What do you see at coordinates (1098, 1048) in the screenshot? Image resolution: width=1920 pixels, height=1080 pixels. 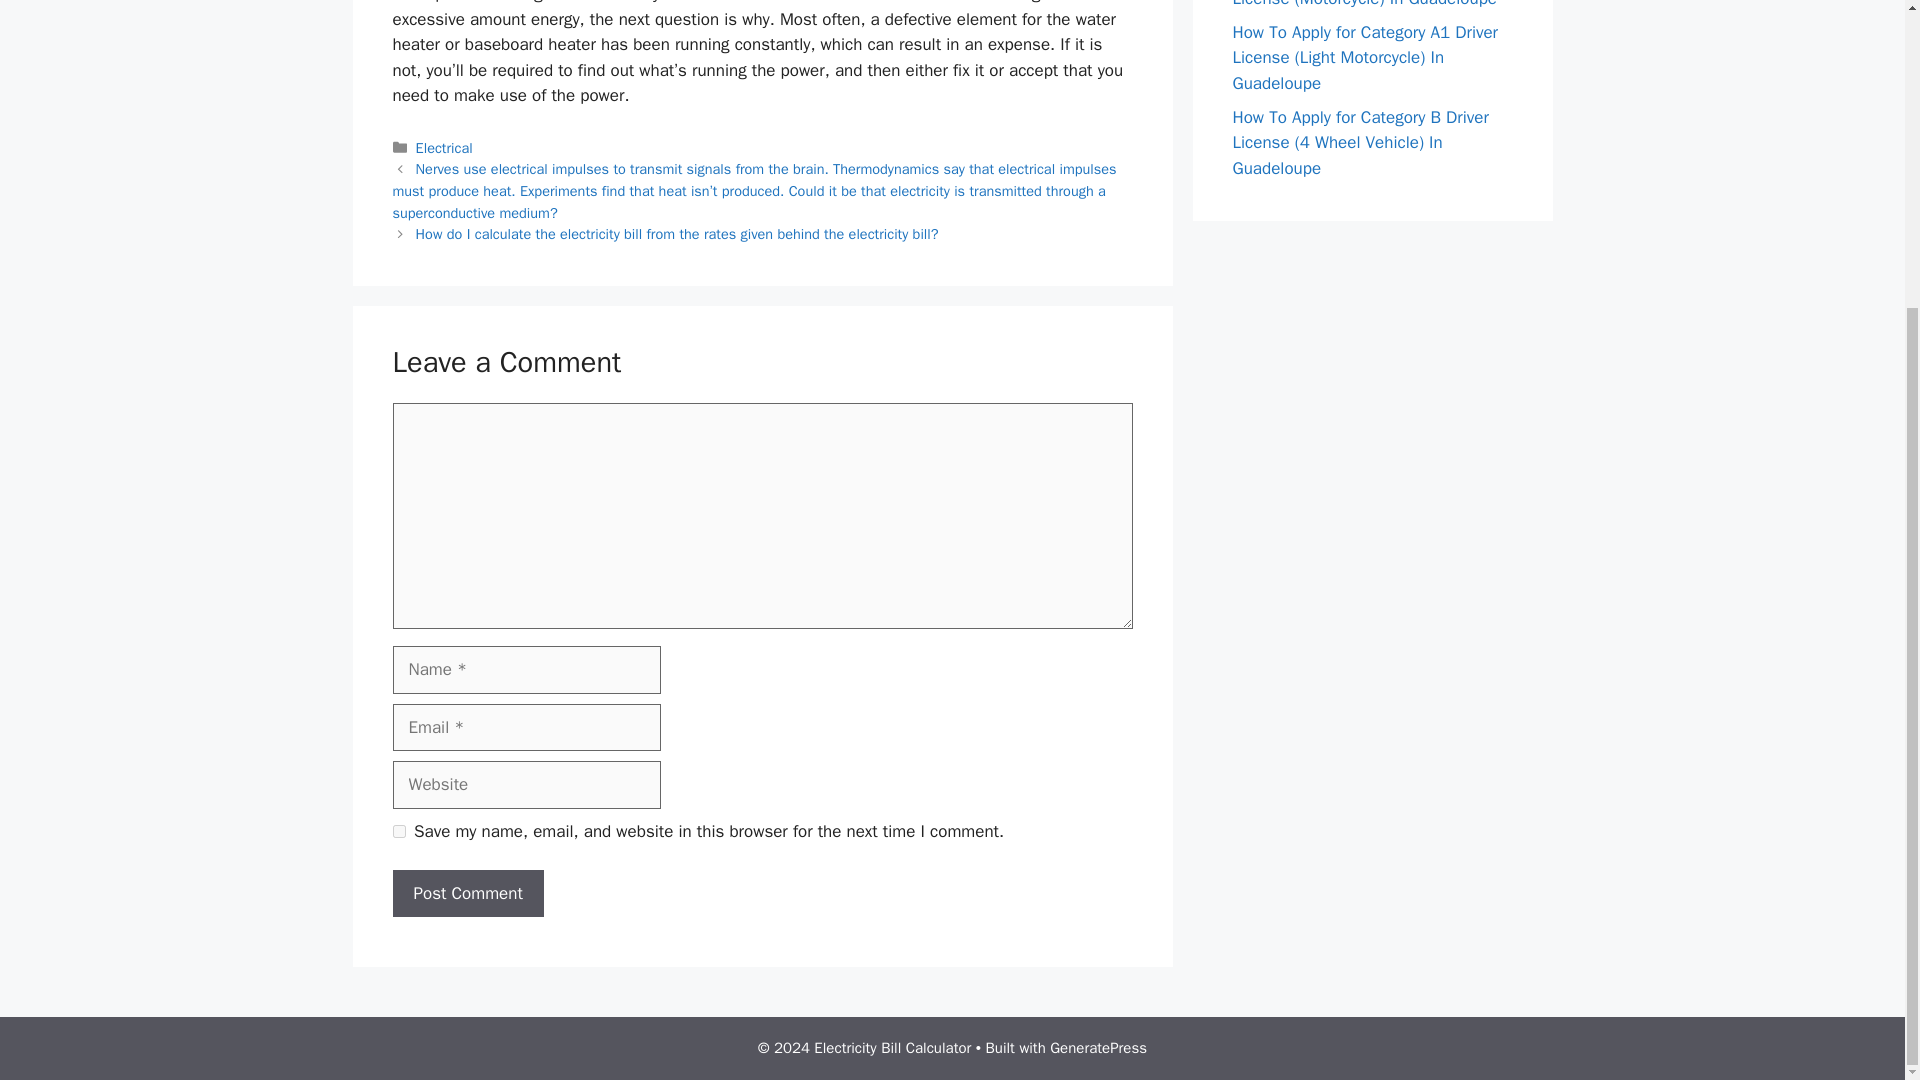 I see `GeneratePress` at bounding box center [1098, 1048].